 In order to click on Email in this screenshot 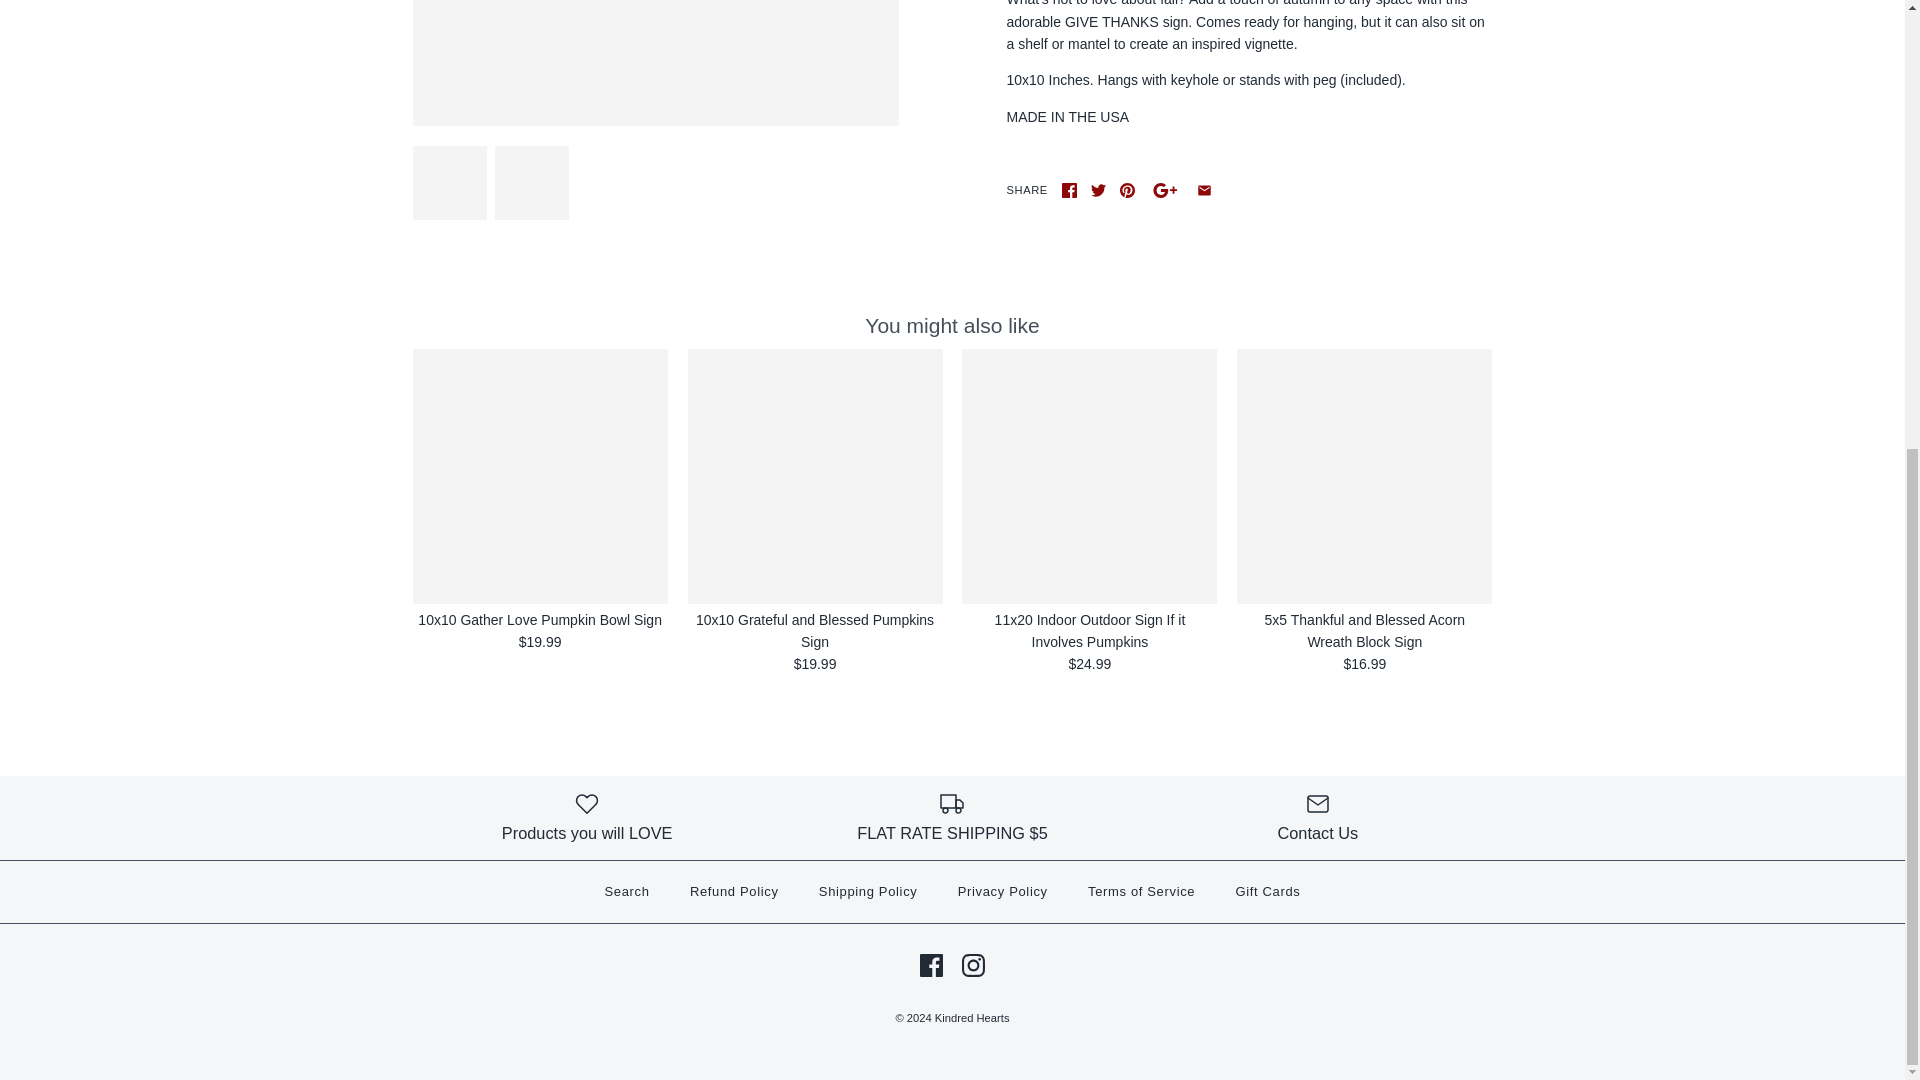, I will do `click(1204, 190)`.